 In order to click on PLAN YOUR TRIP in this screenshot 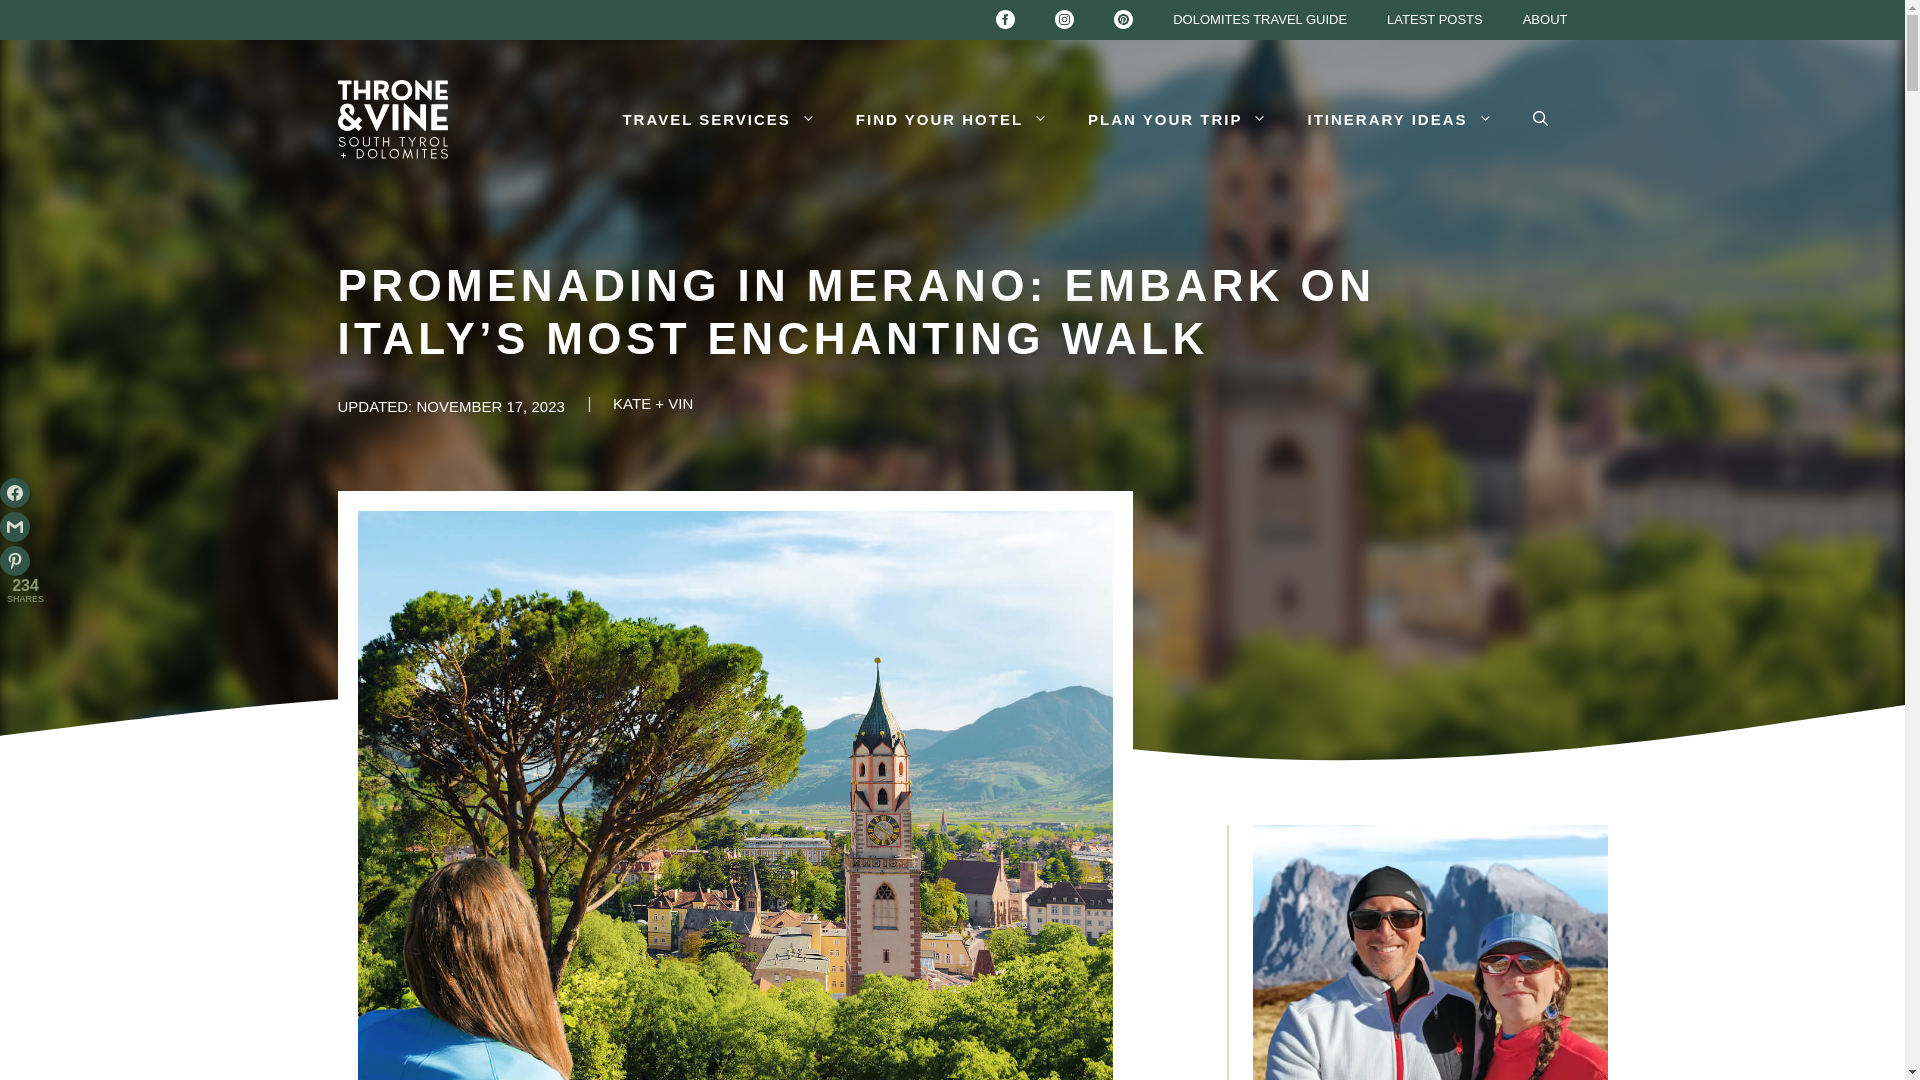, I will do `click(1176, 120)`.